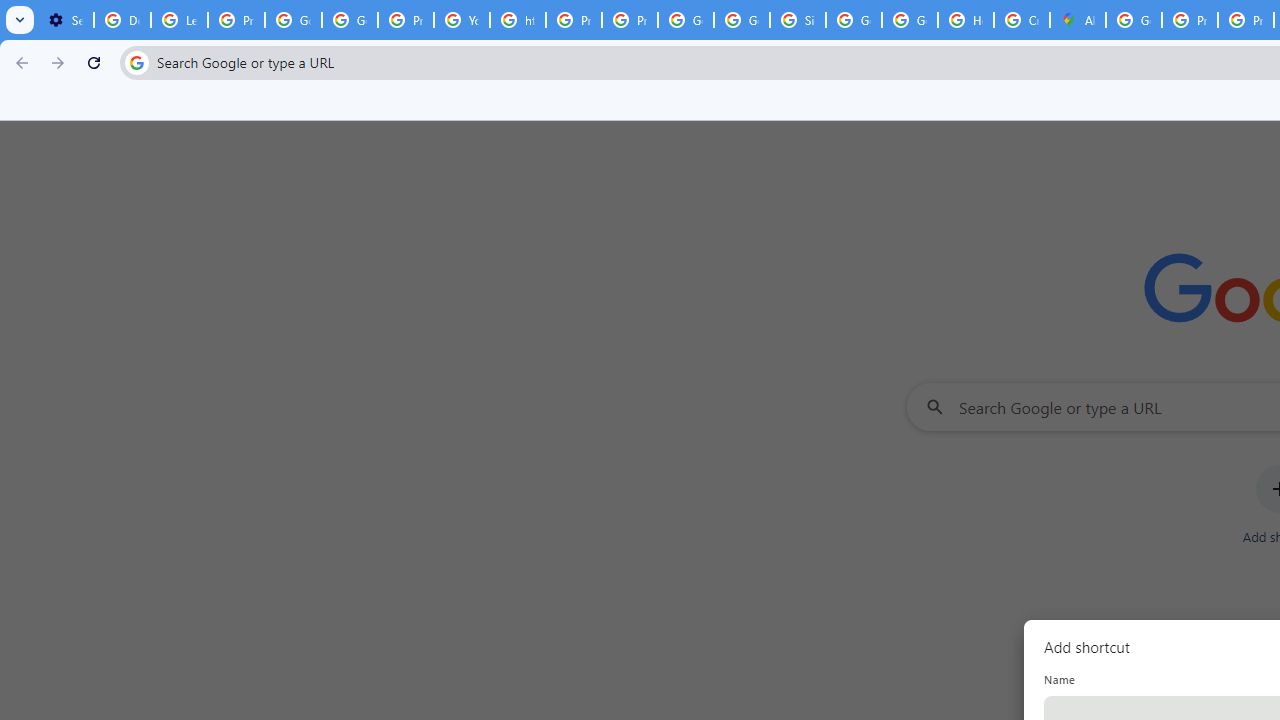 The height and width of the screenshot is (720, 1280). What do you see at coordinates (294, 20) in the screenshot?
I see `Google Account Help` at bounding box center [294, 20].